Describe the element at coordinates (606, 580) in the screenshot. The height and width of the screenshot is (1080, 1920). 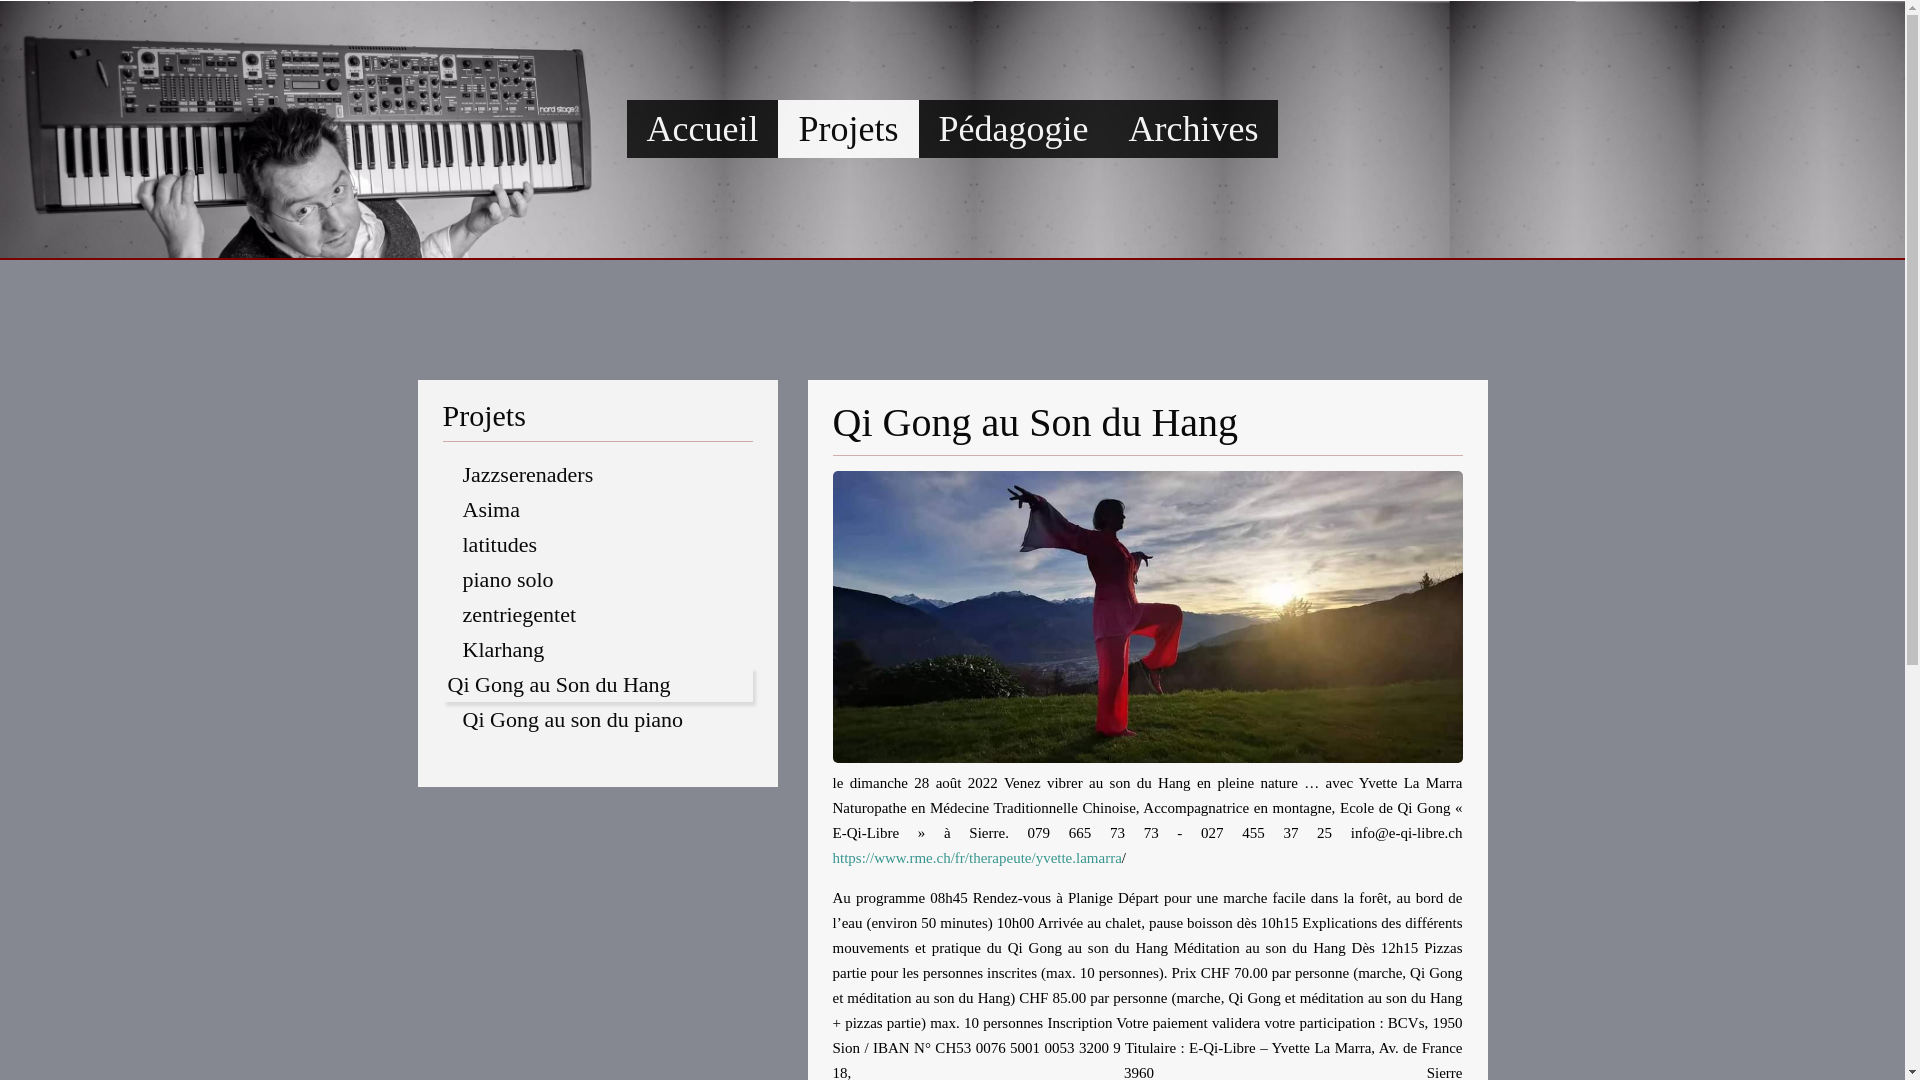
I see `piano solo` at that location.